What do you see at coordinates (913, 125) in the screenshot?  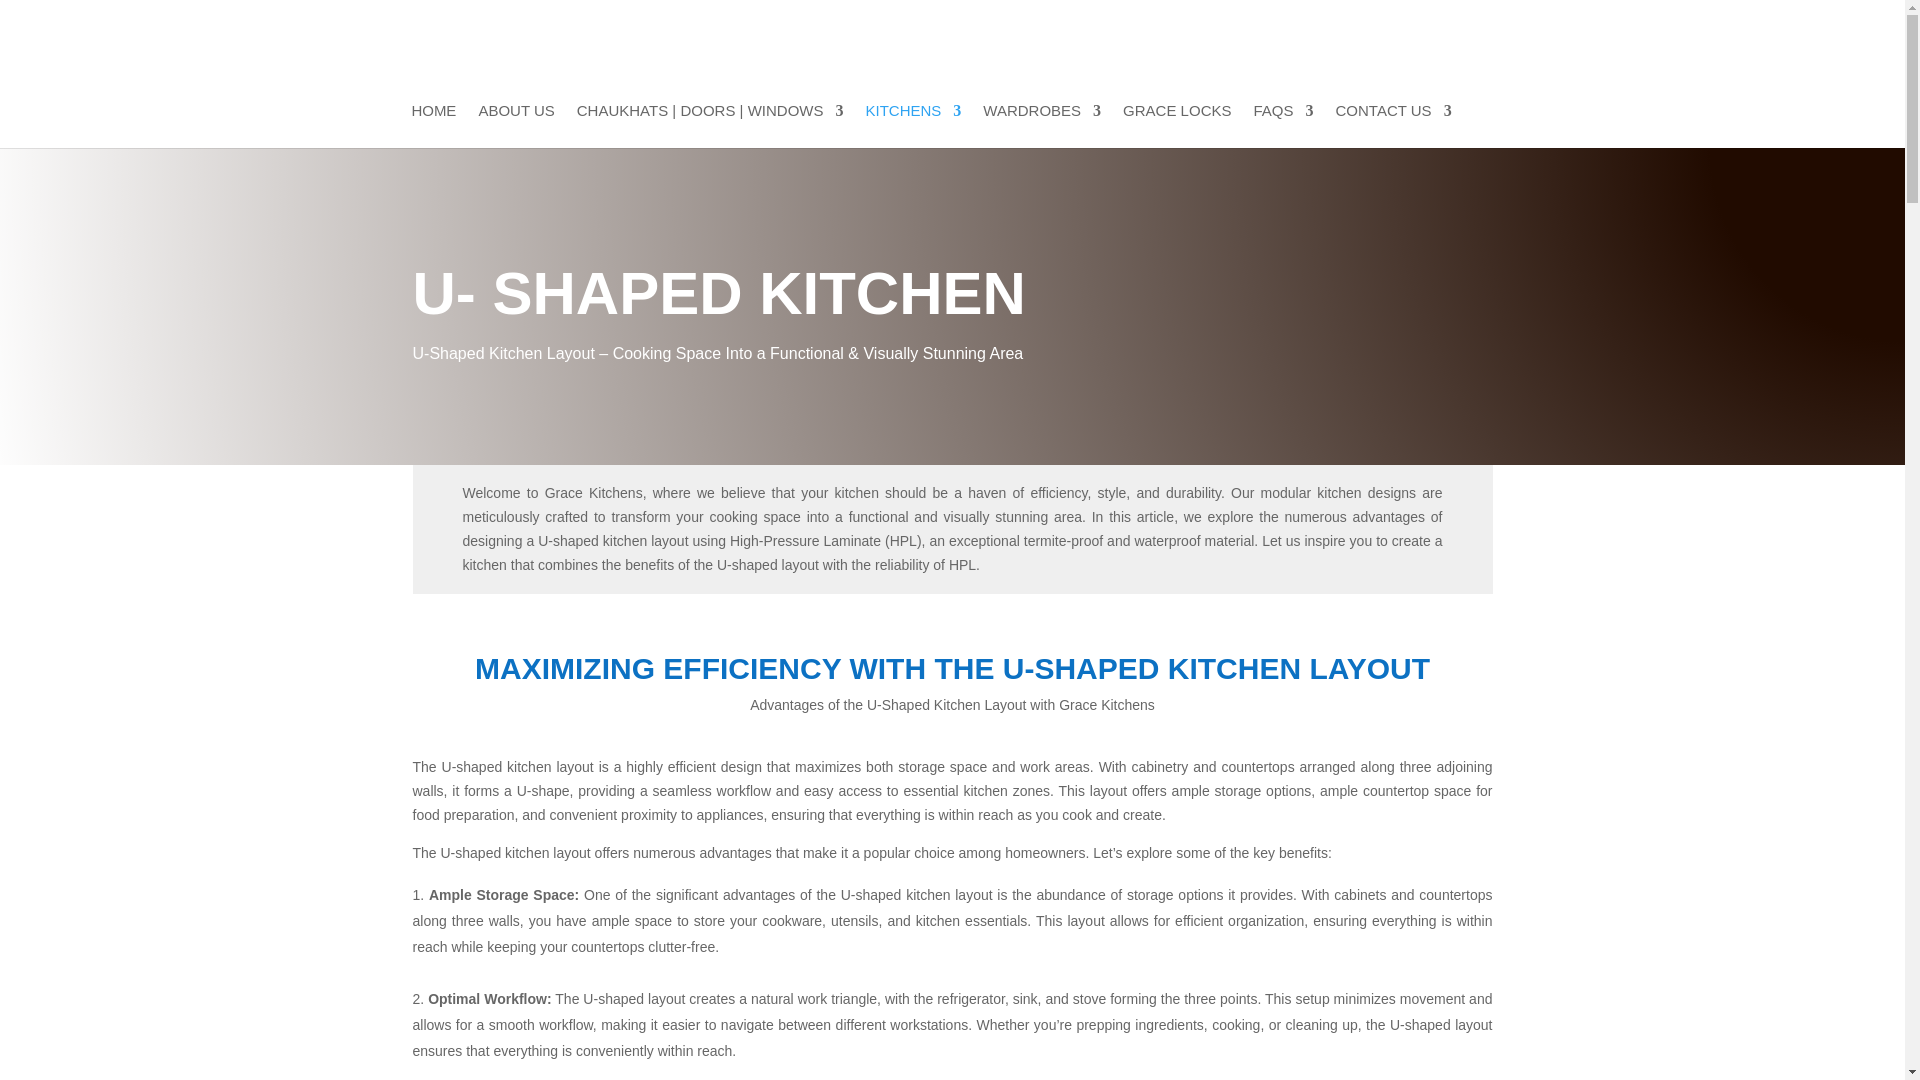 I see `KITCHENS` at bounding box center [913, 125].